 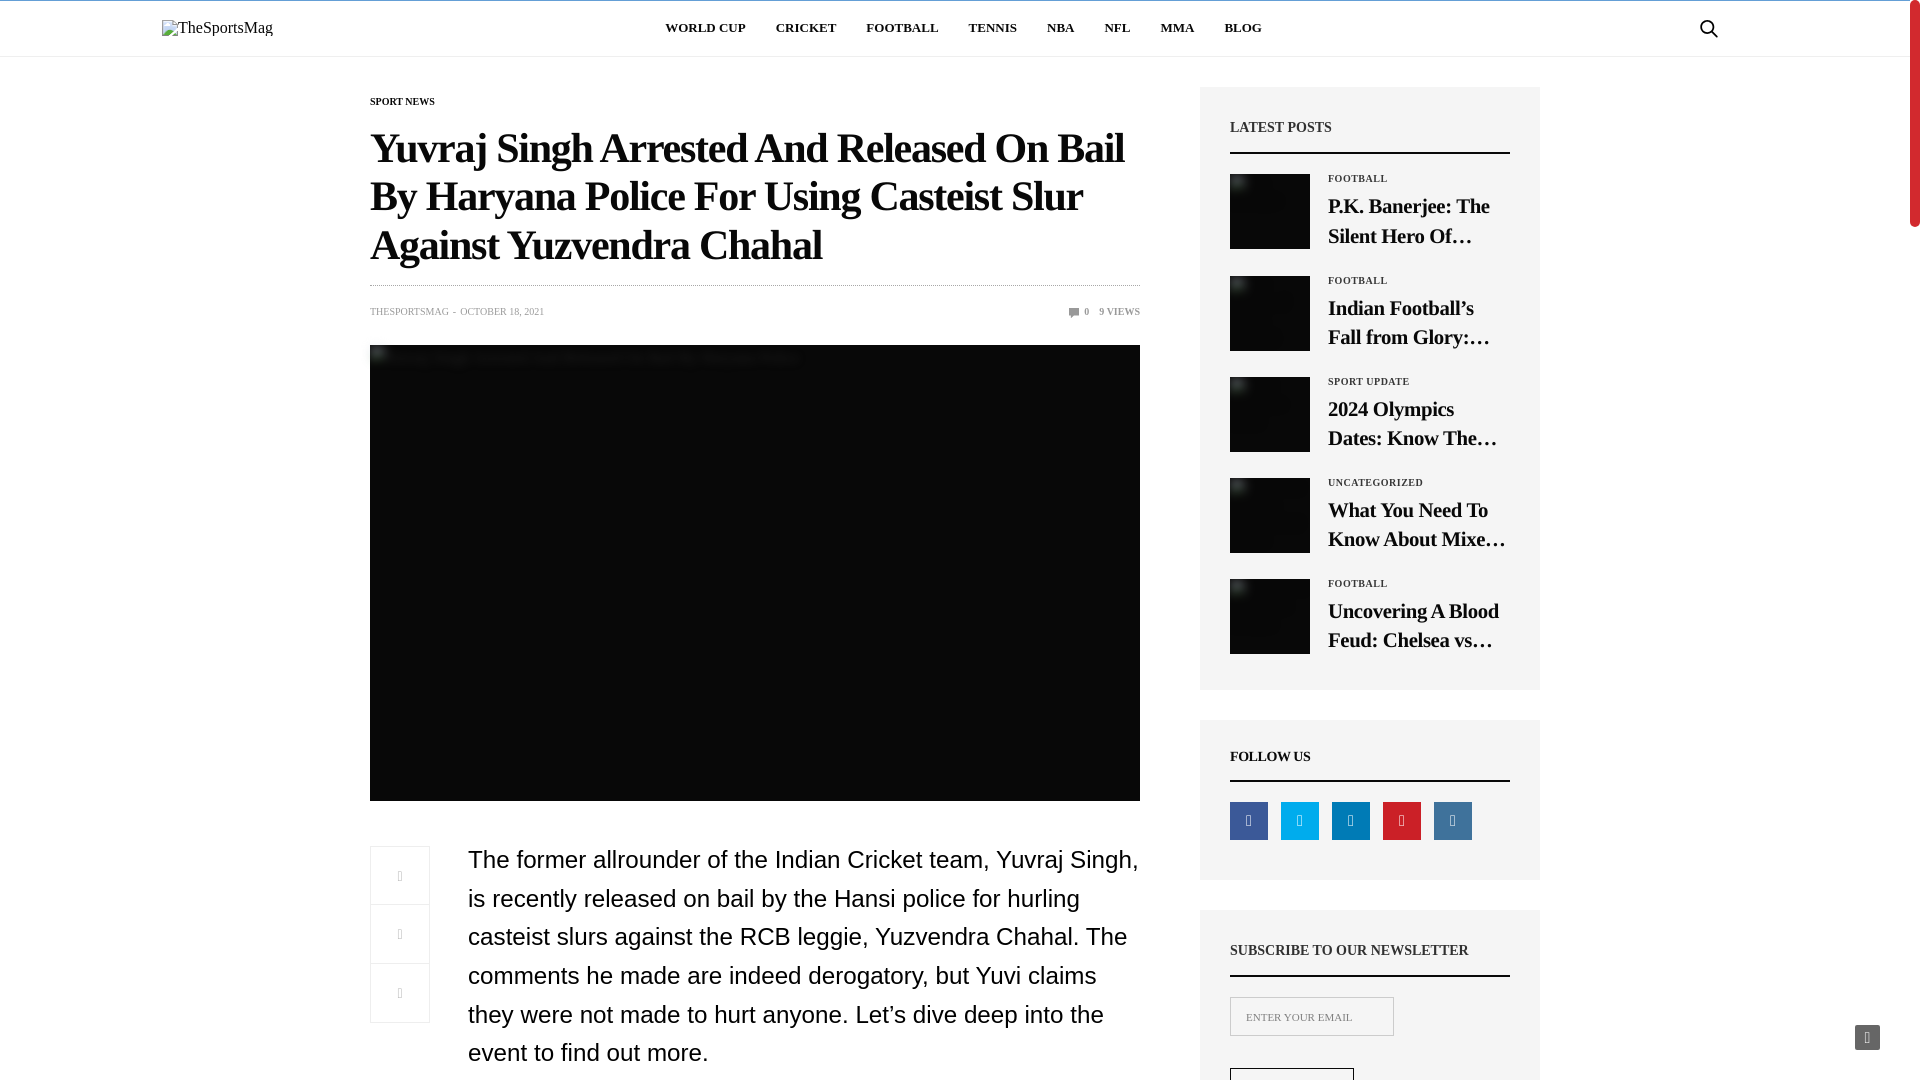 I want to click on WORLD CUP, so click(x=705, y=28).